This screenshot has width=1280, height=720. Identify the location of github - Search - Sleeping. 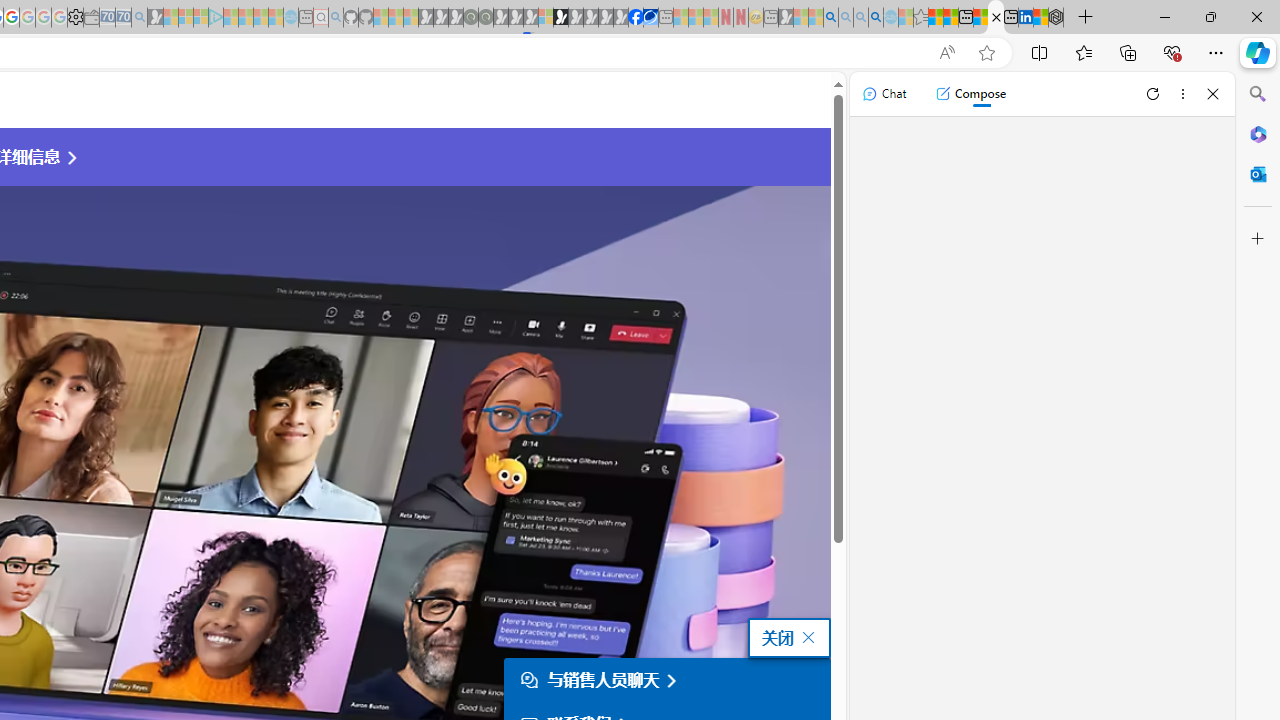
(336, 18).